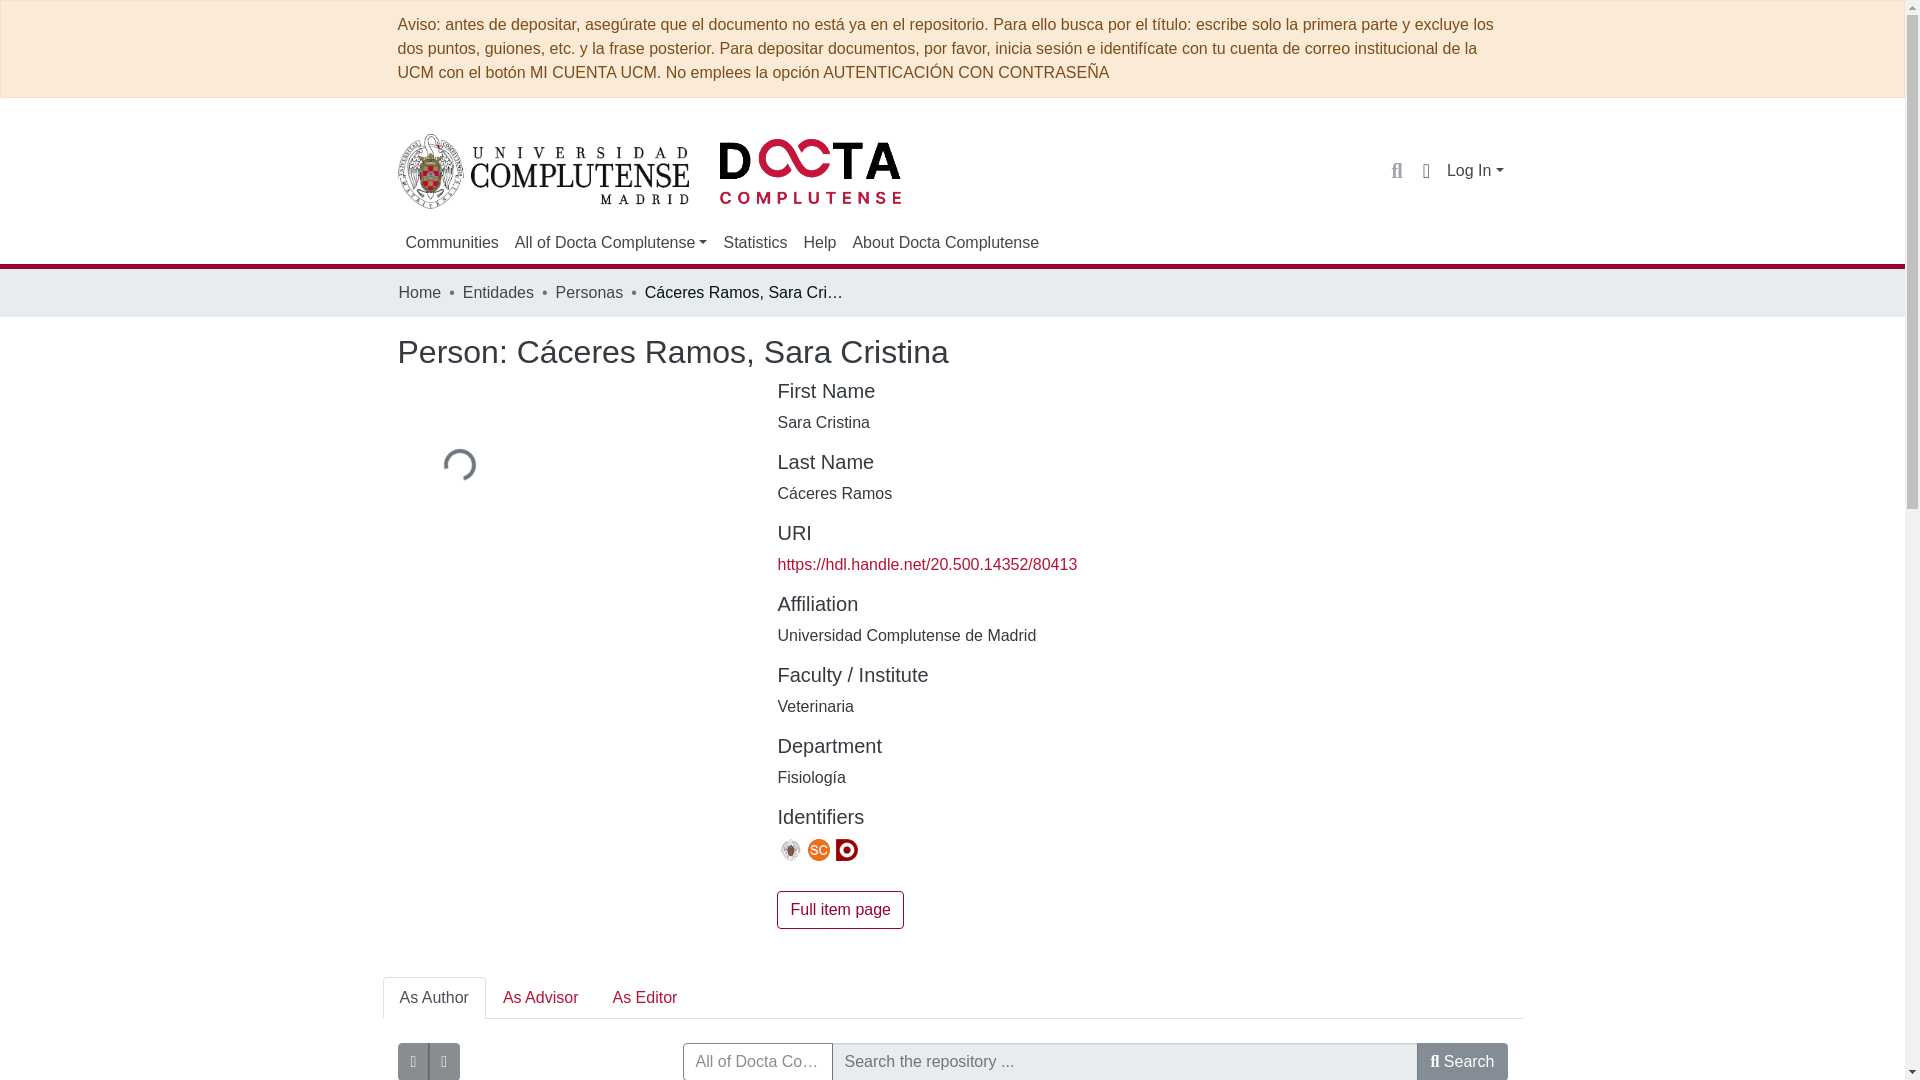 This screenshot has height=1080, width=1920. What do you see at coordinates (434, 998) in the screenshot?
I see `As Author` at bounding box center [434, 998].